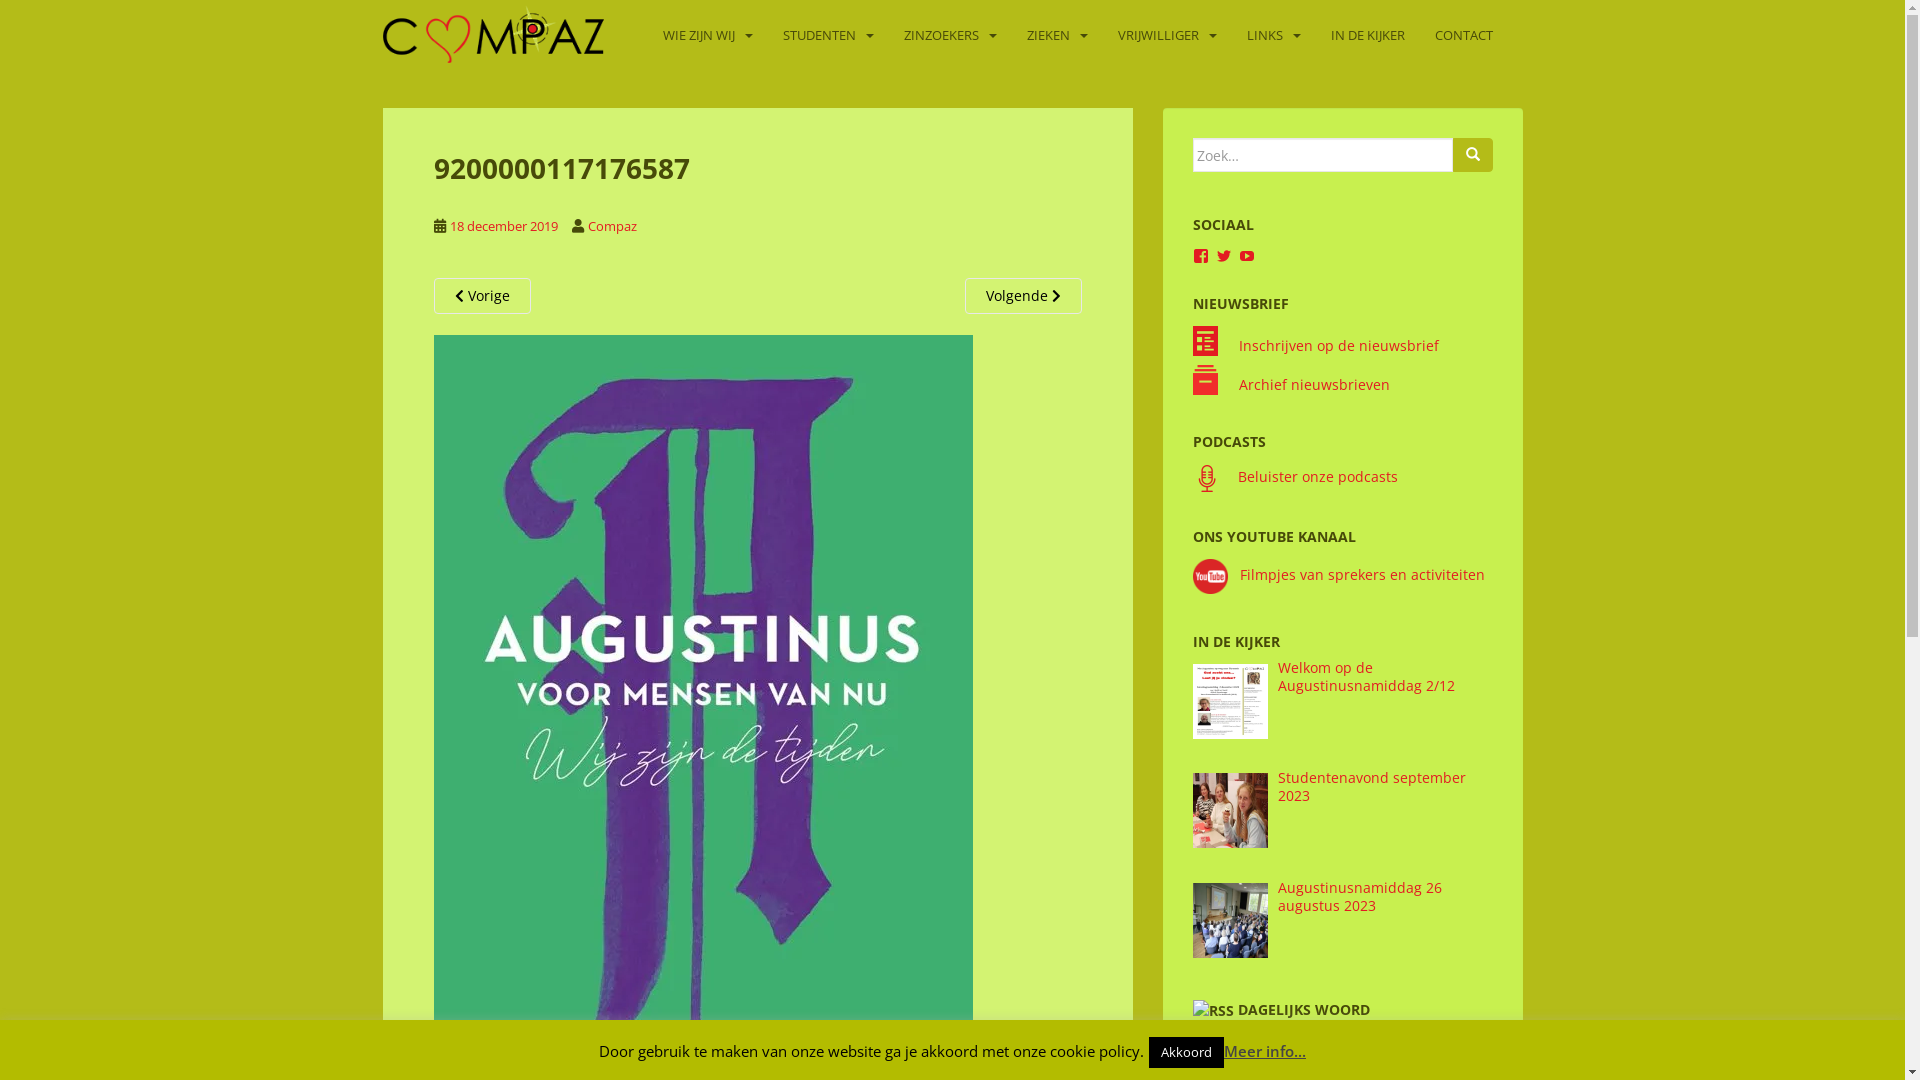 Image resolution: width=1920 pixels, height=1080 pixels. What do you see at coordinates (504, 226) in the screenshot?
I see `18 december 2019` at bounding box center [504, 226].